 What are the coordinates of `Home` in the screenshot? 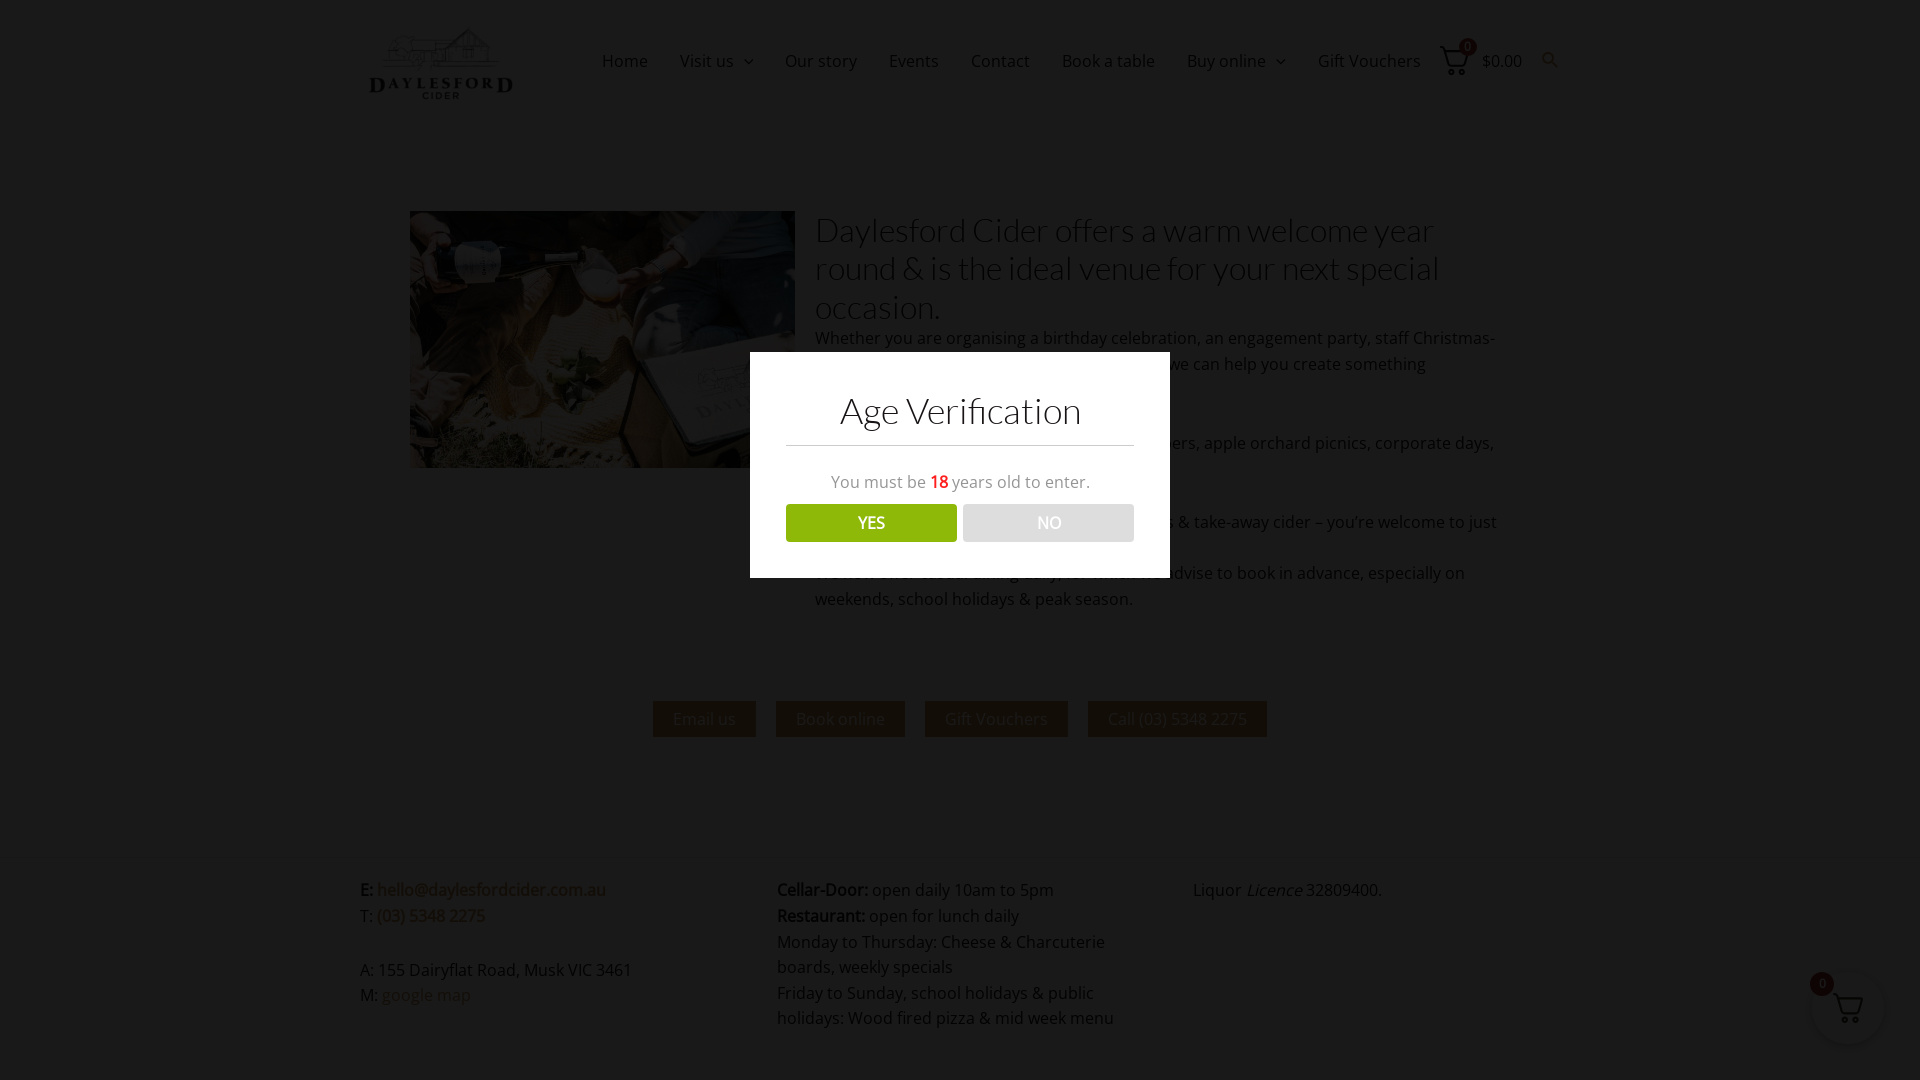 It's located at (625, 60).